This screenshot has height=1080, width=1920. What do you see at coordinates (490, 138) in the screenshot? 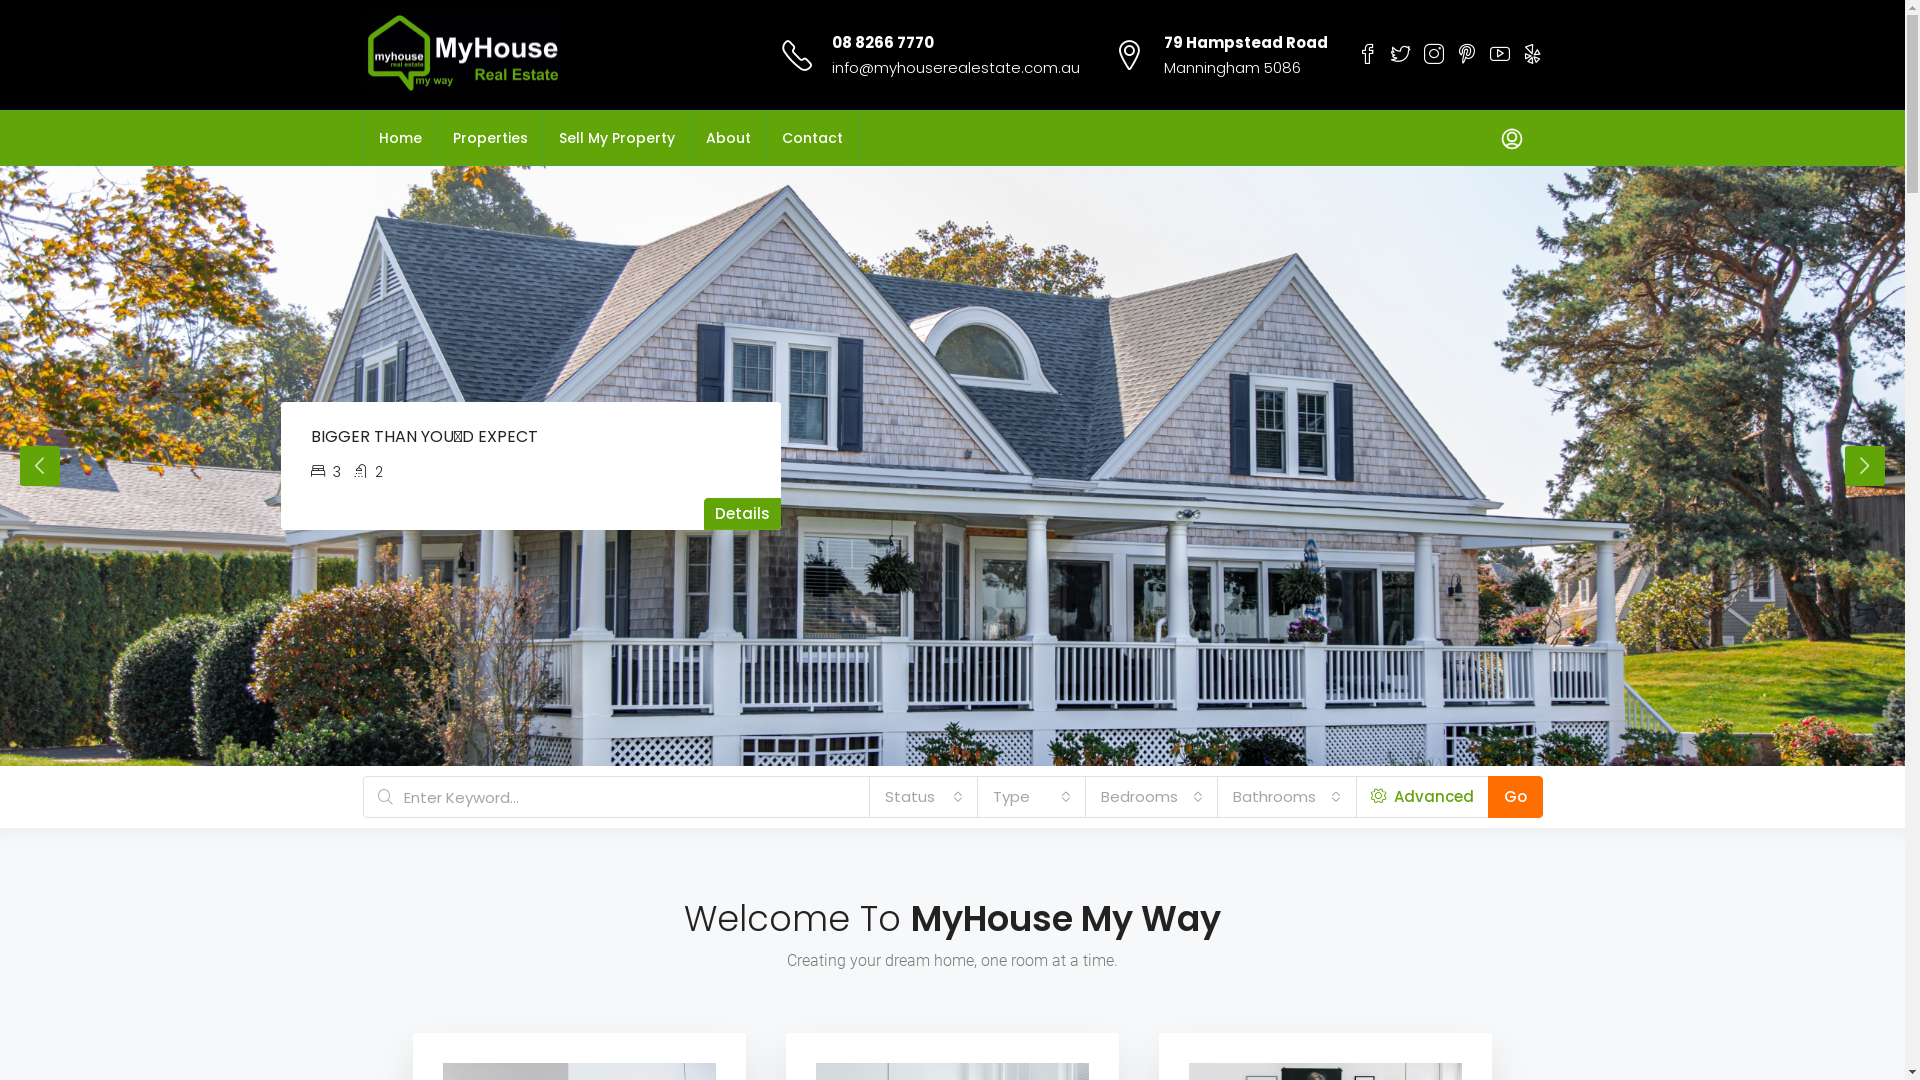
I see `Properties` at bounding box center [490, 138].